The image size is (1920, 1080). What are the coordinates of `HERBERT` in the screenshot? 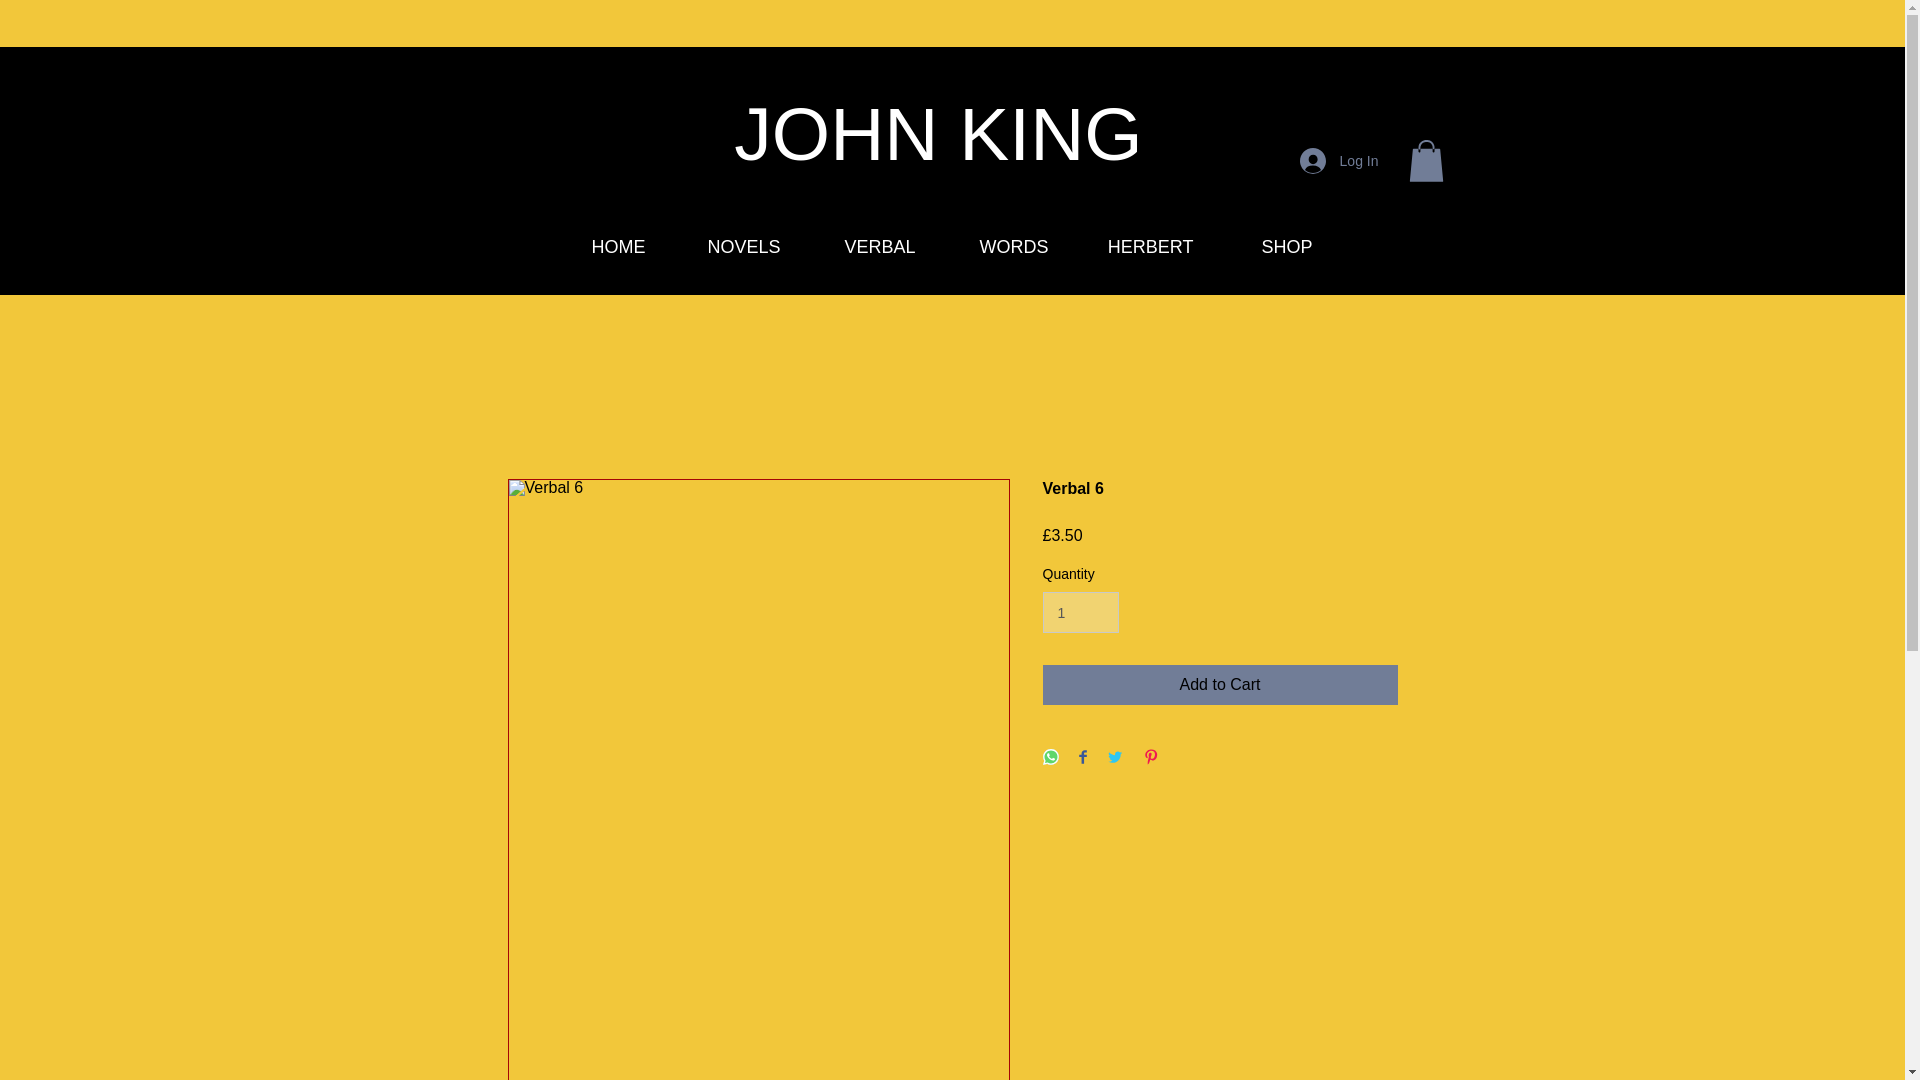 It's located at (1136, 246).